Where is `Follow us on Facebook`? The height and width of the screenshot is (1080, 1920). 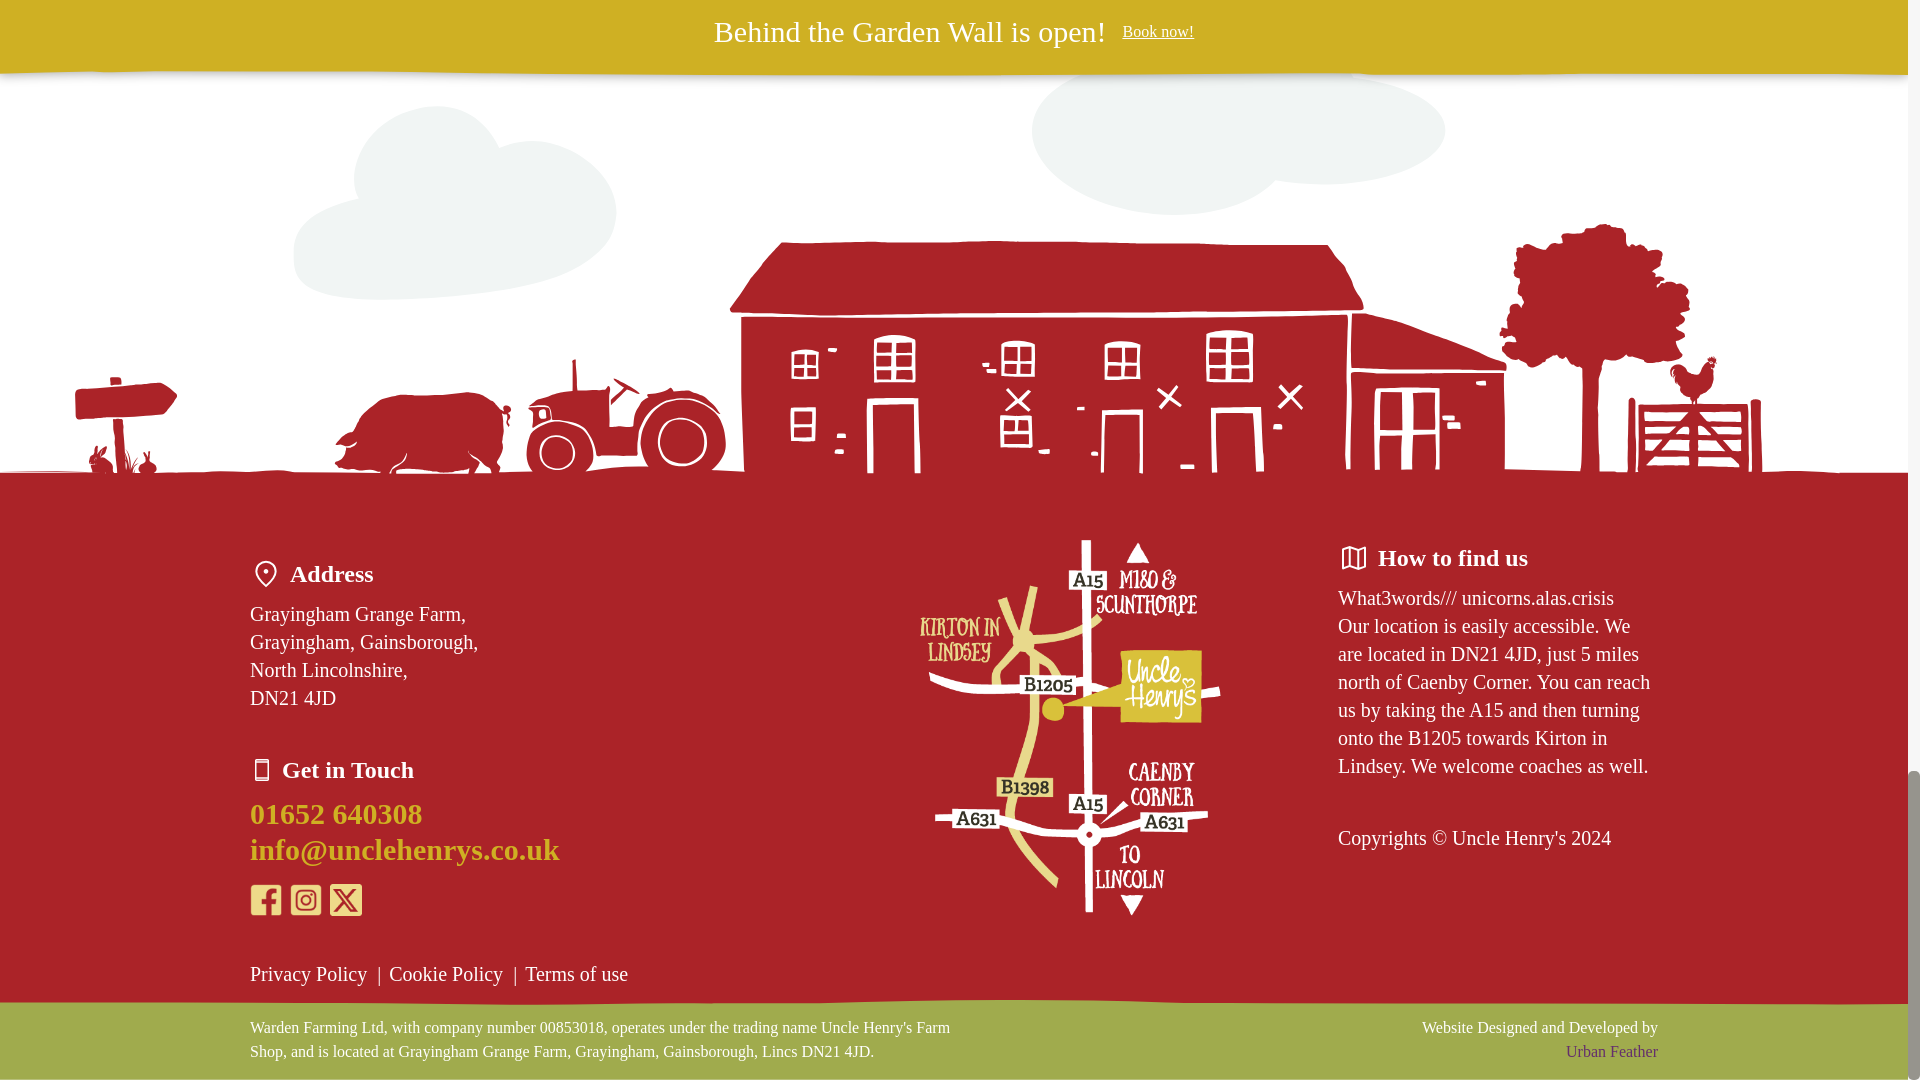 Follow us on Facebook is located at coordinates (266, 900).